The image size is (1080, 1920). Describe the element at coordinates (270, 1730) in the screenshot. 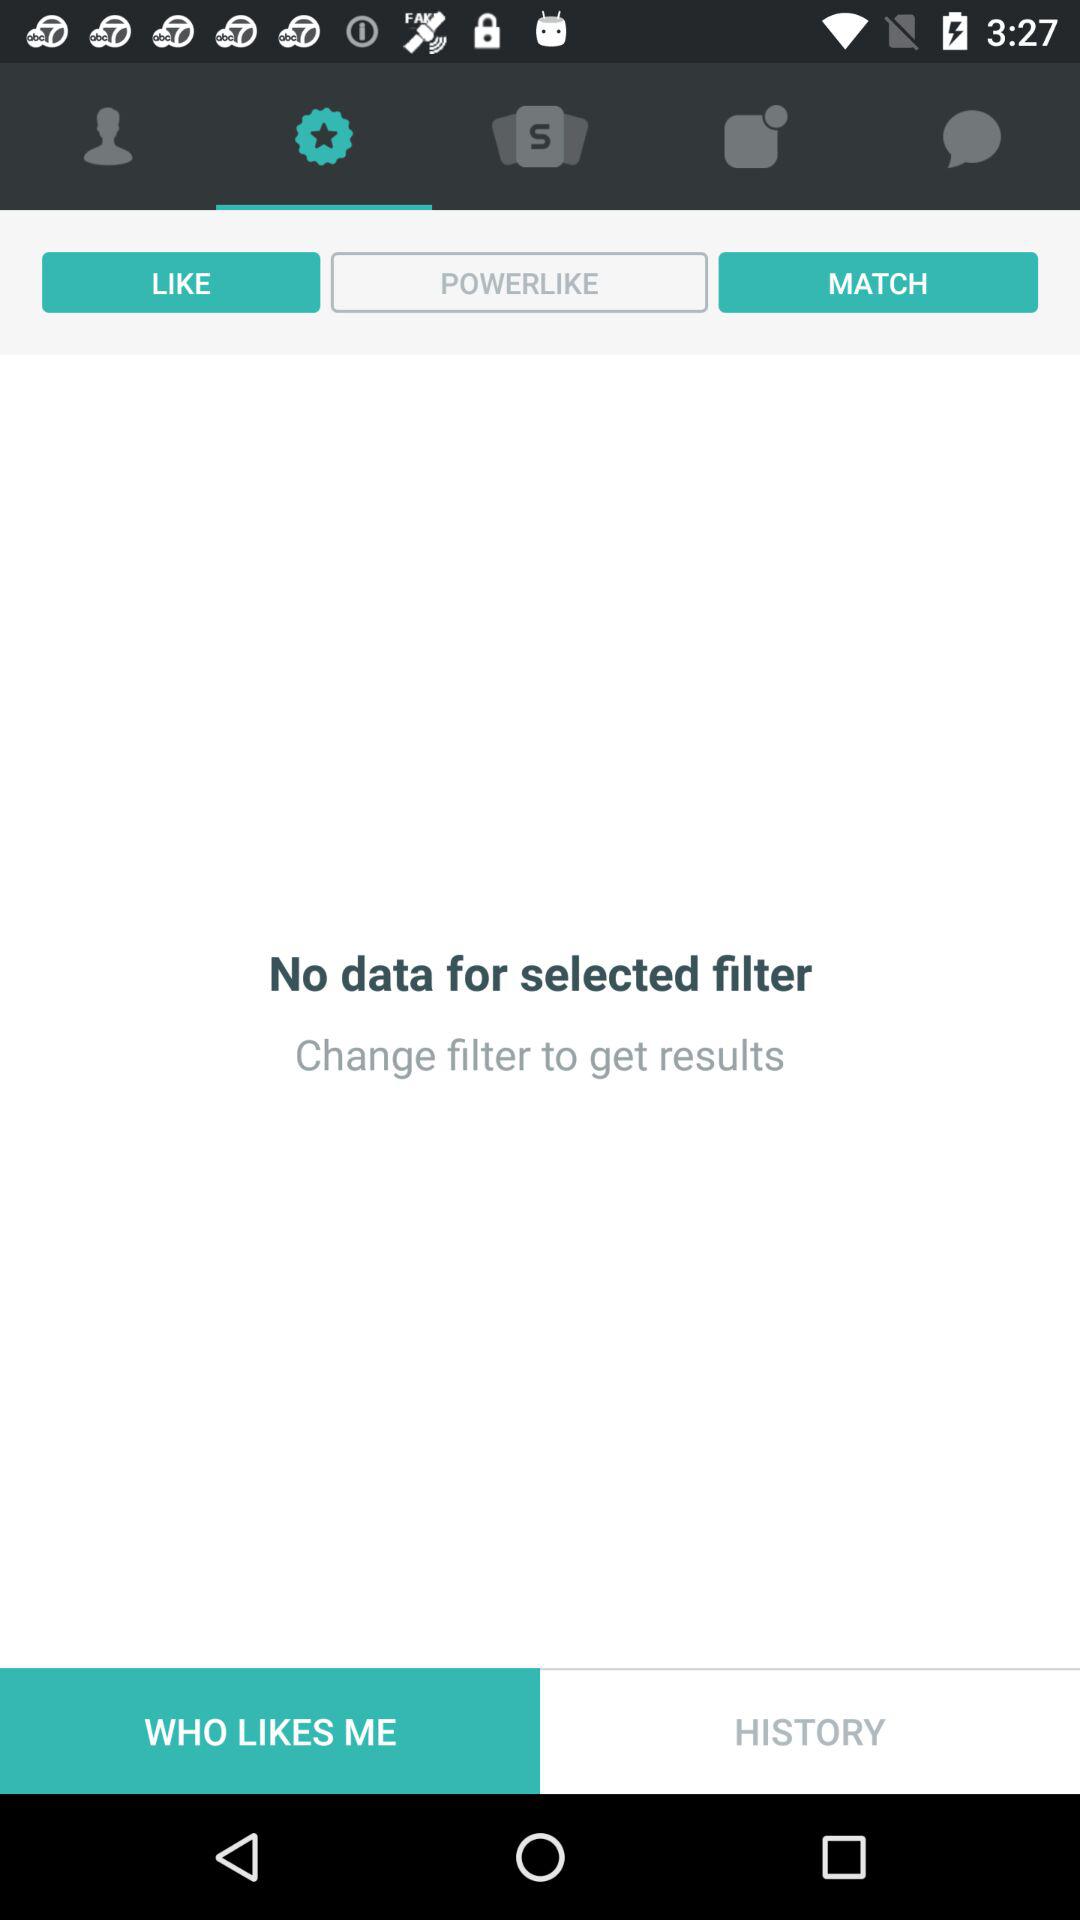

I see `turn off the item below change filter to item` at that location.